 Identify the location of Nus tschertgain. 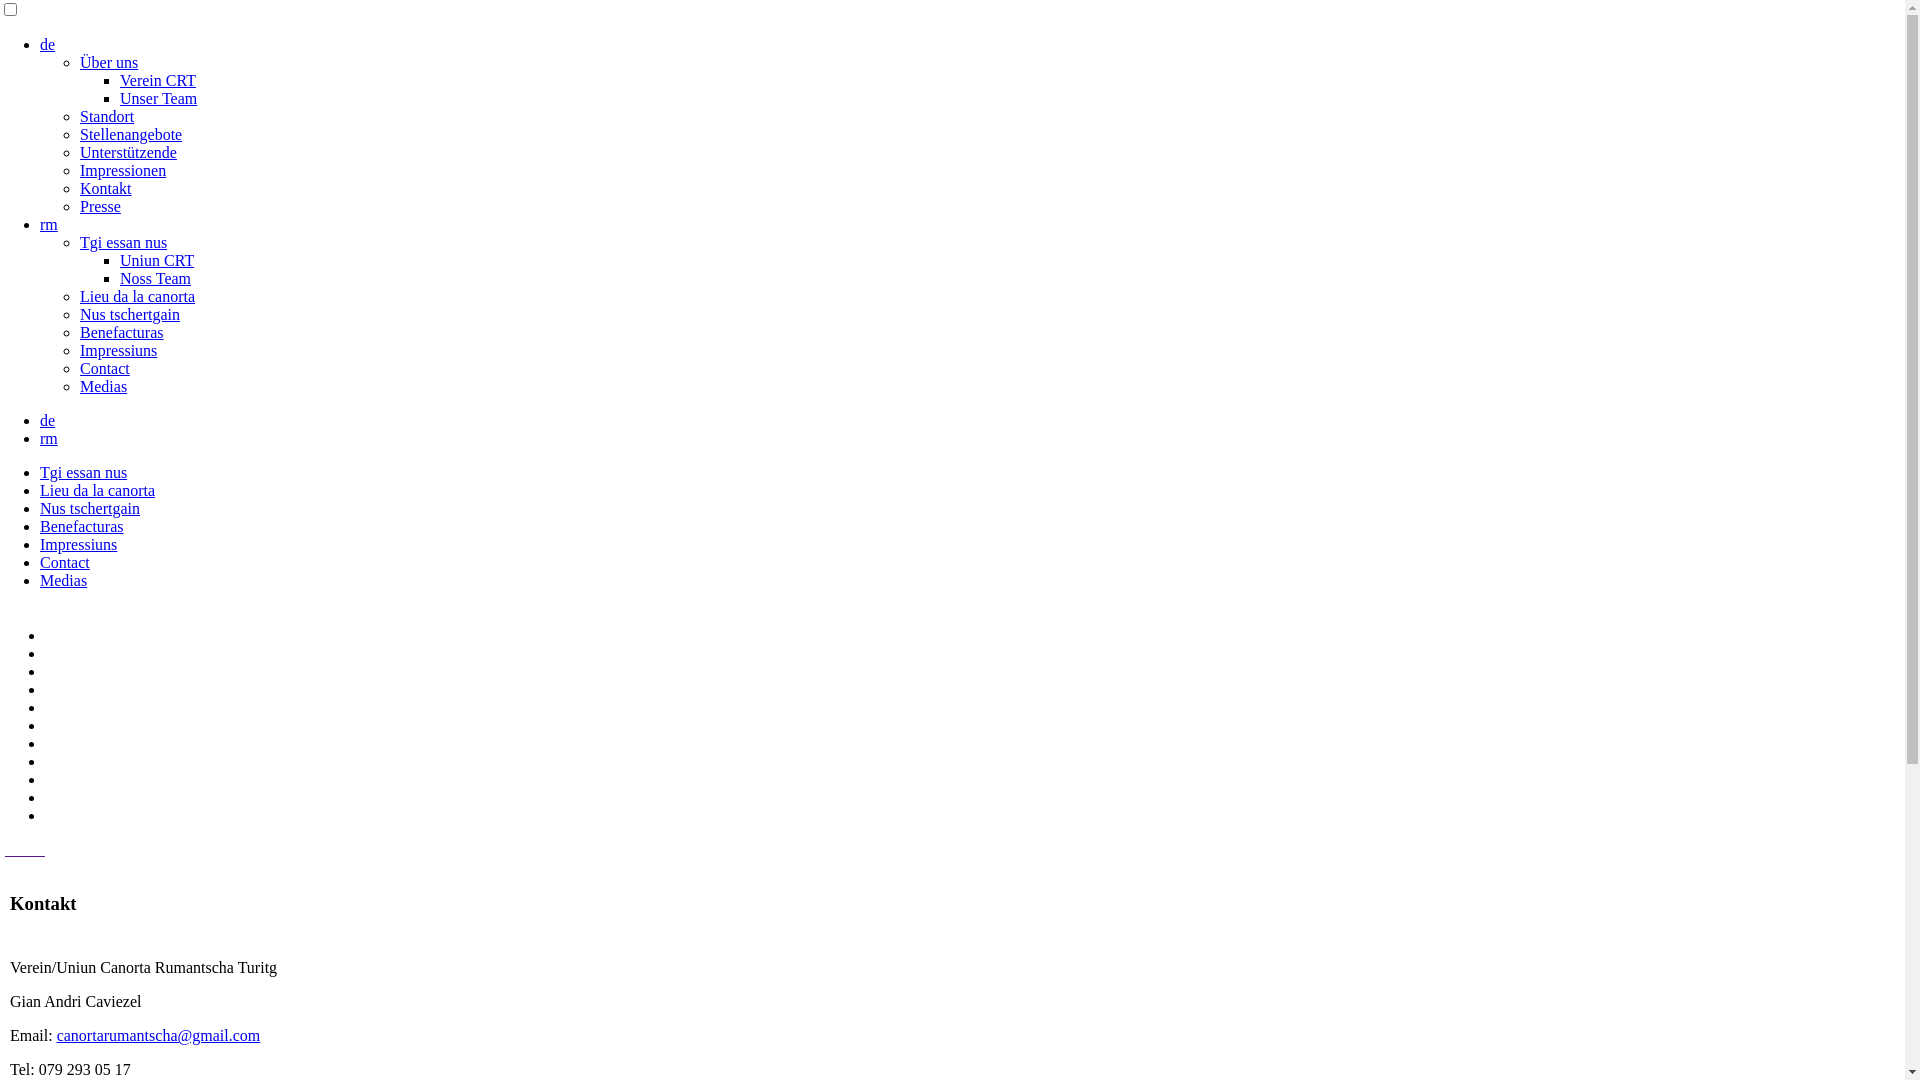
(130, 314).